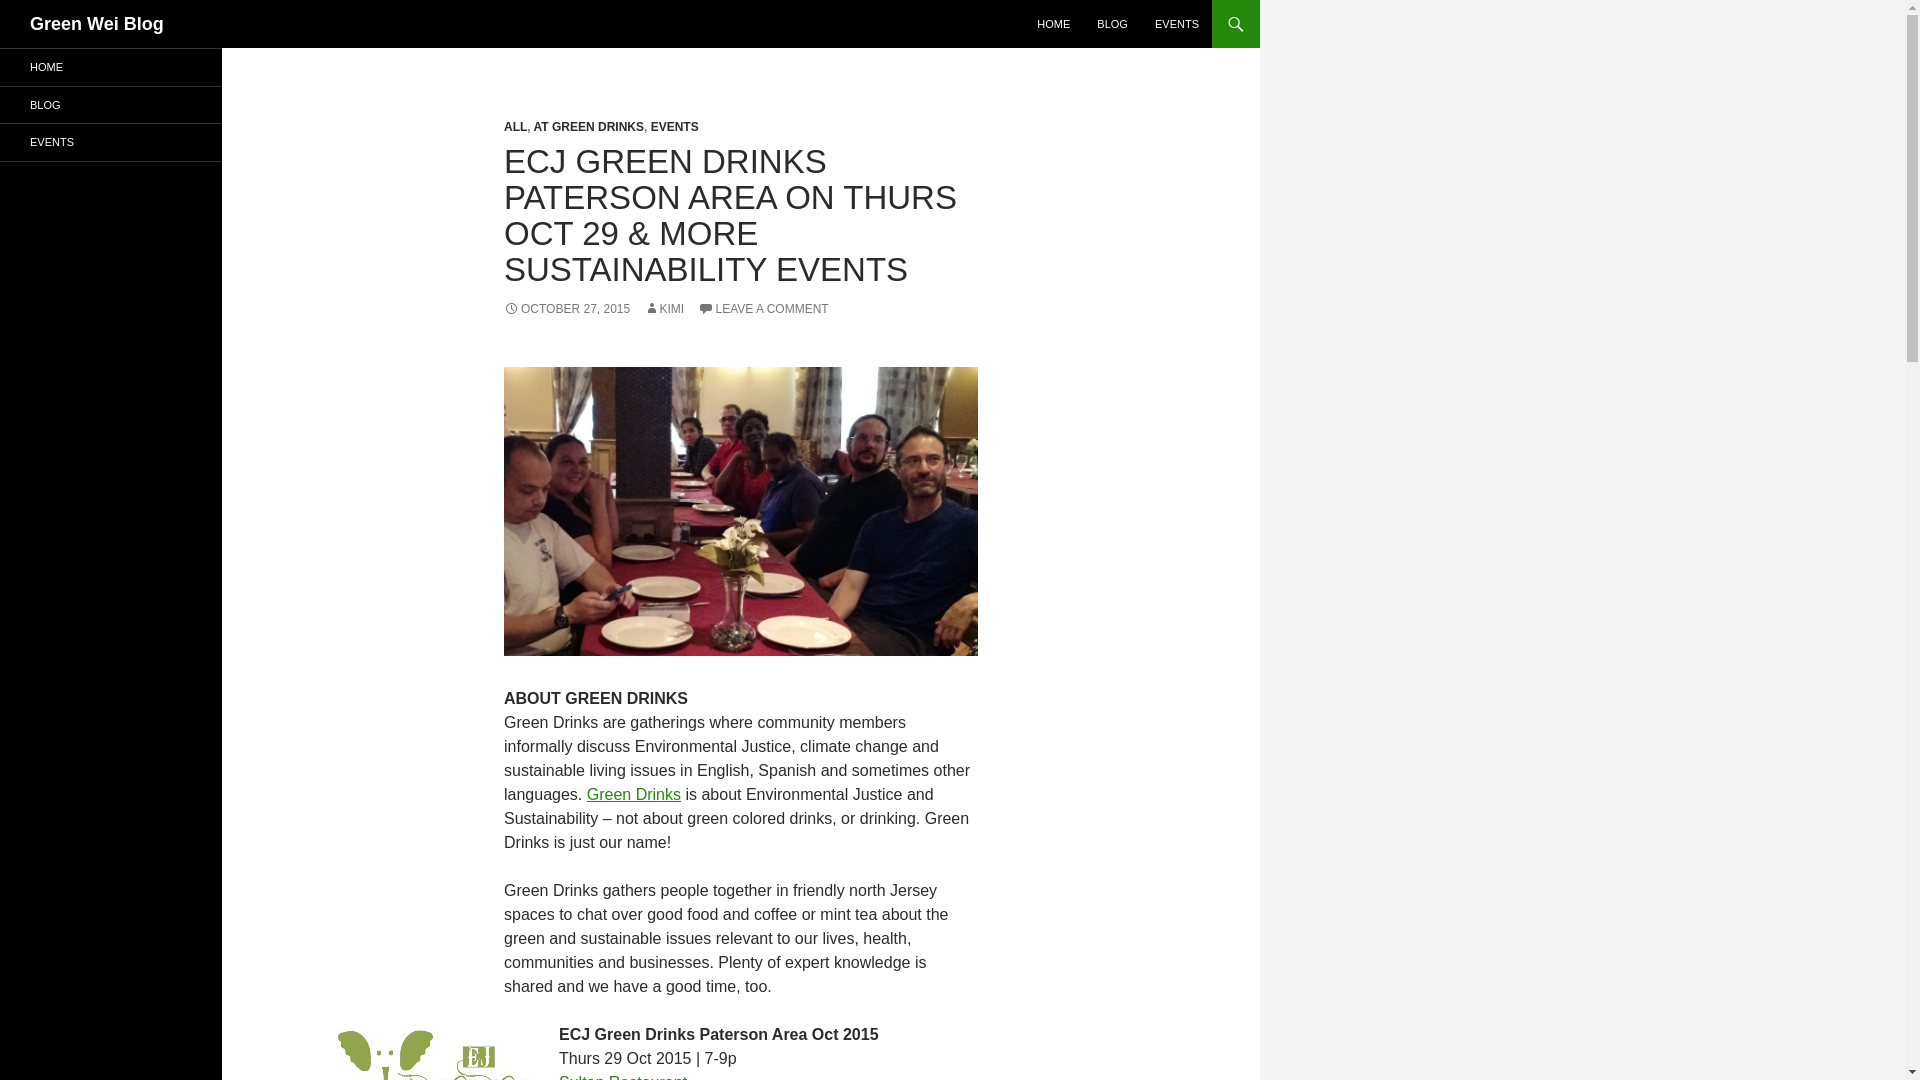 This screenshot has width=1920, height=1080. I want to click on KIMI, so click(664, 309).